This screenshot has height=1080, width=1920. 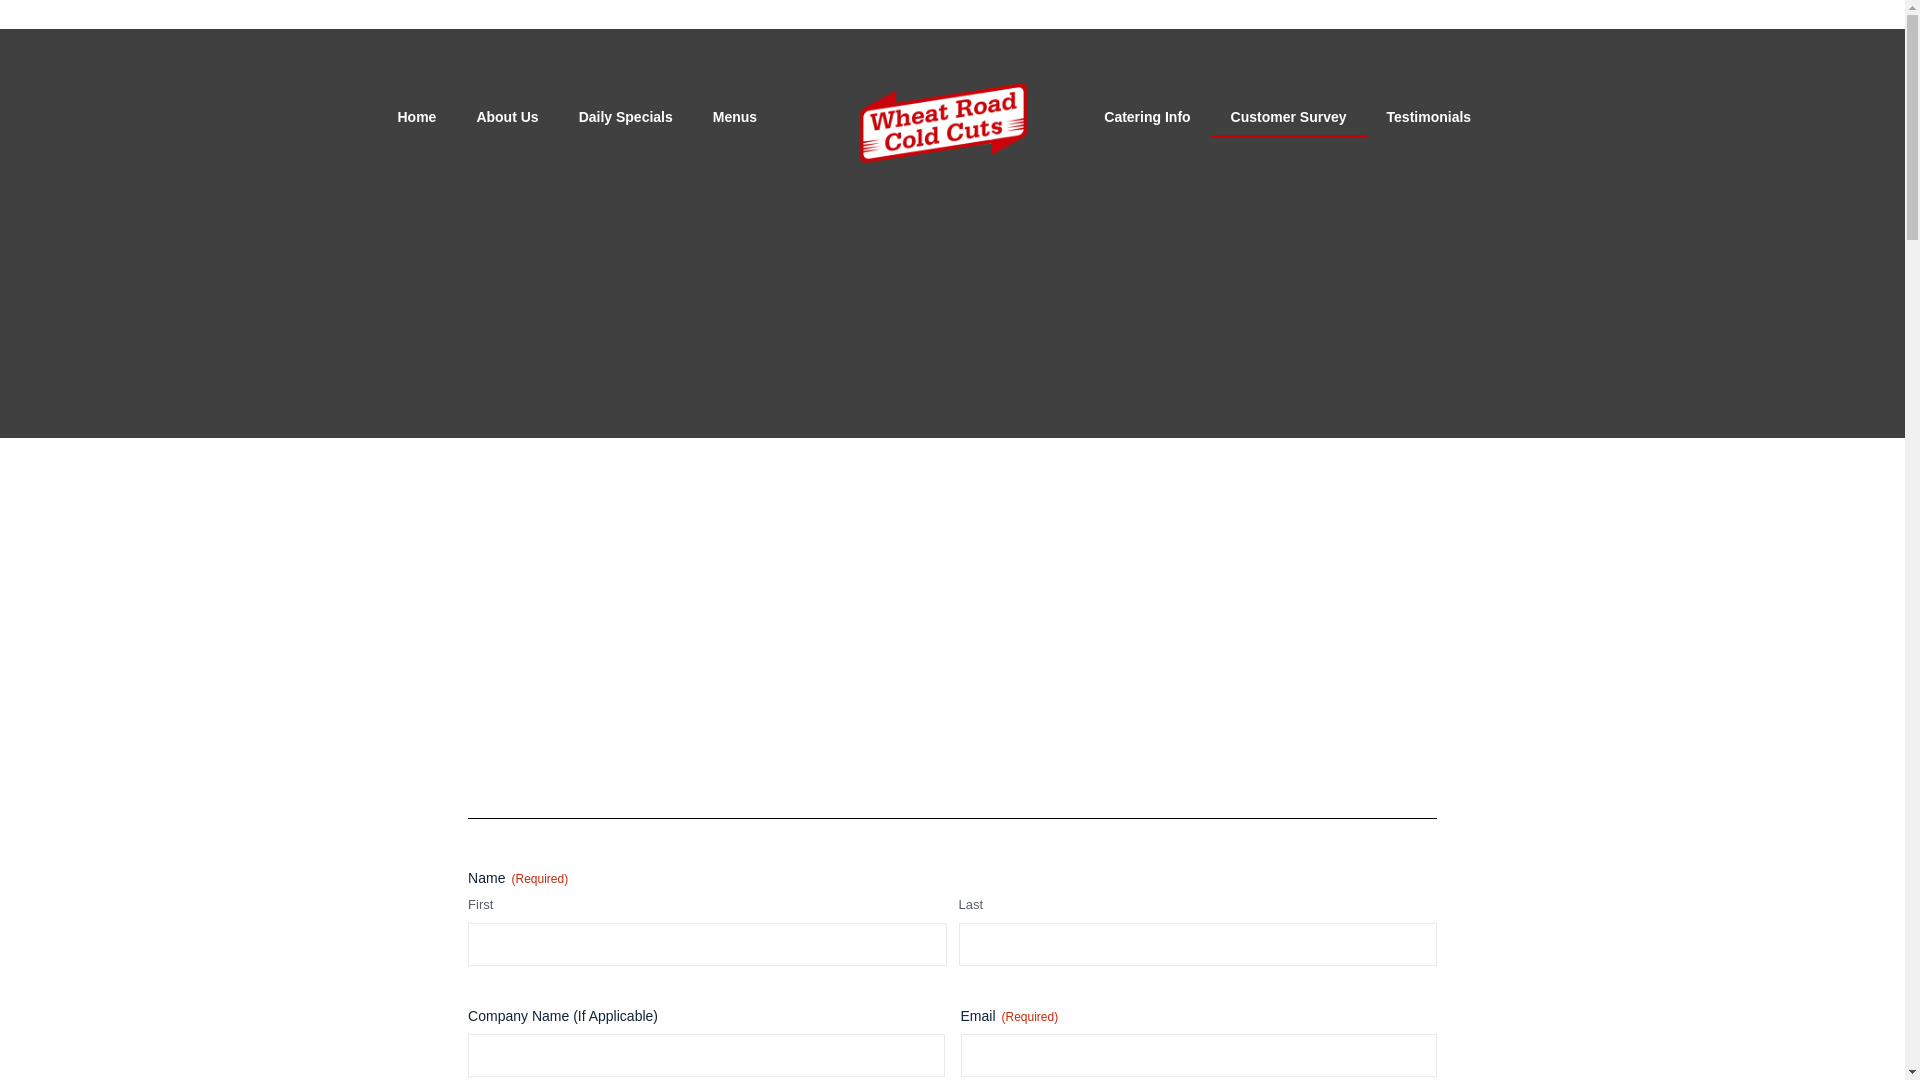 I want to click on Customer Survey, so click(x=1289, y=118).